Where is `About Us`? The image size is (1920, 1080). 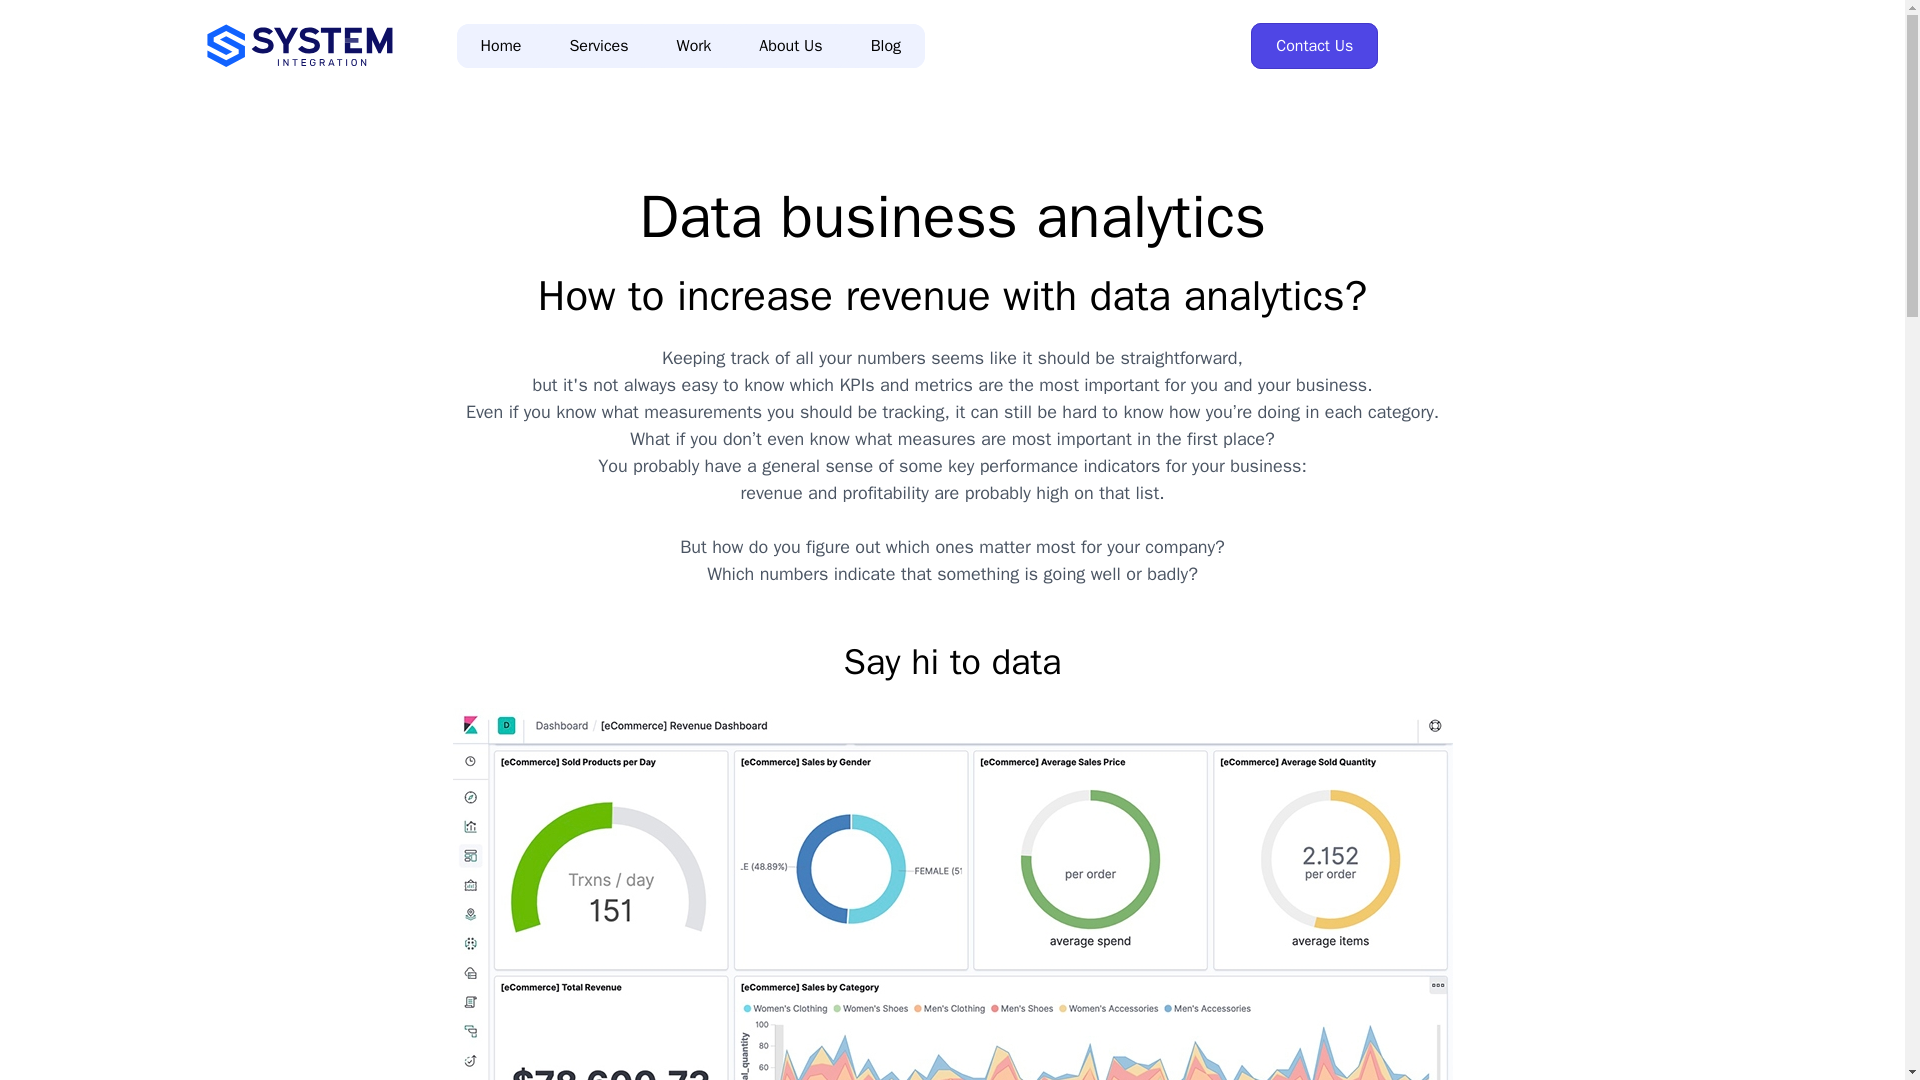
About Us is located at coordinates (790, 46).